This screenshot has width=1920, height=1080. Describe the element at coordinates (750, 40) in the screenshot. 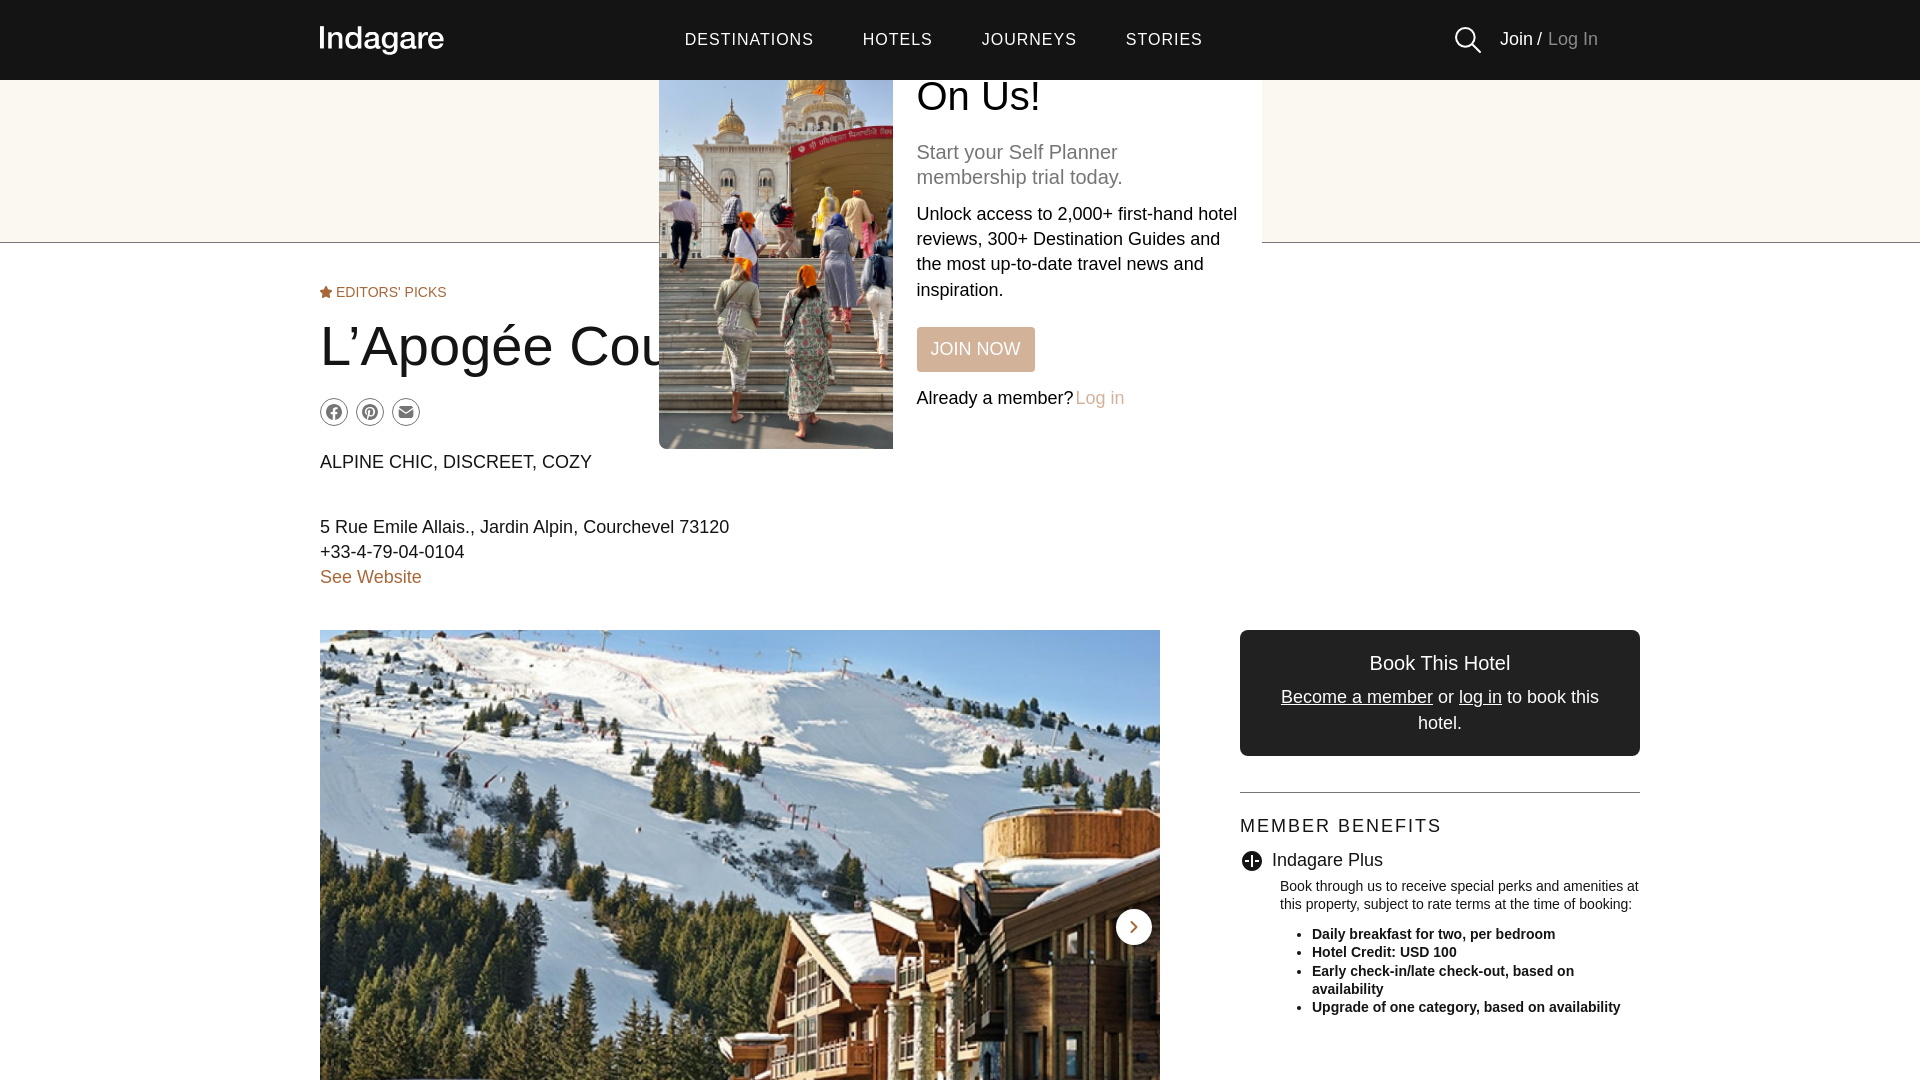

I see `DESTINATIONS` at that location.